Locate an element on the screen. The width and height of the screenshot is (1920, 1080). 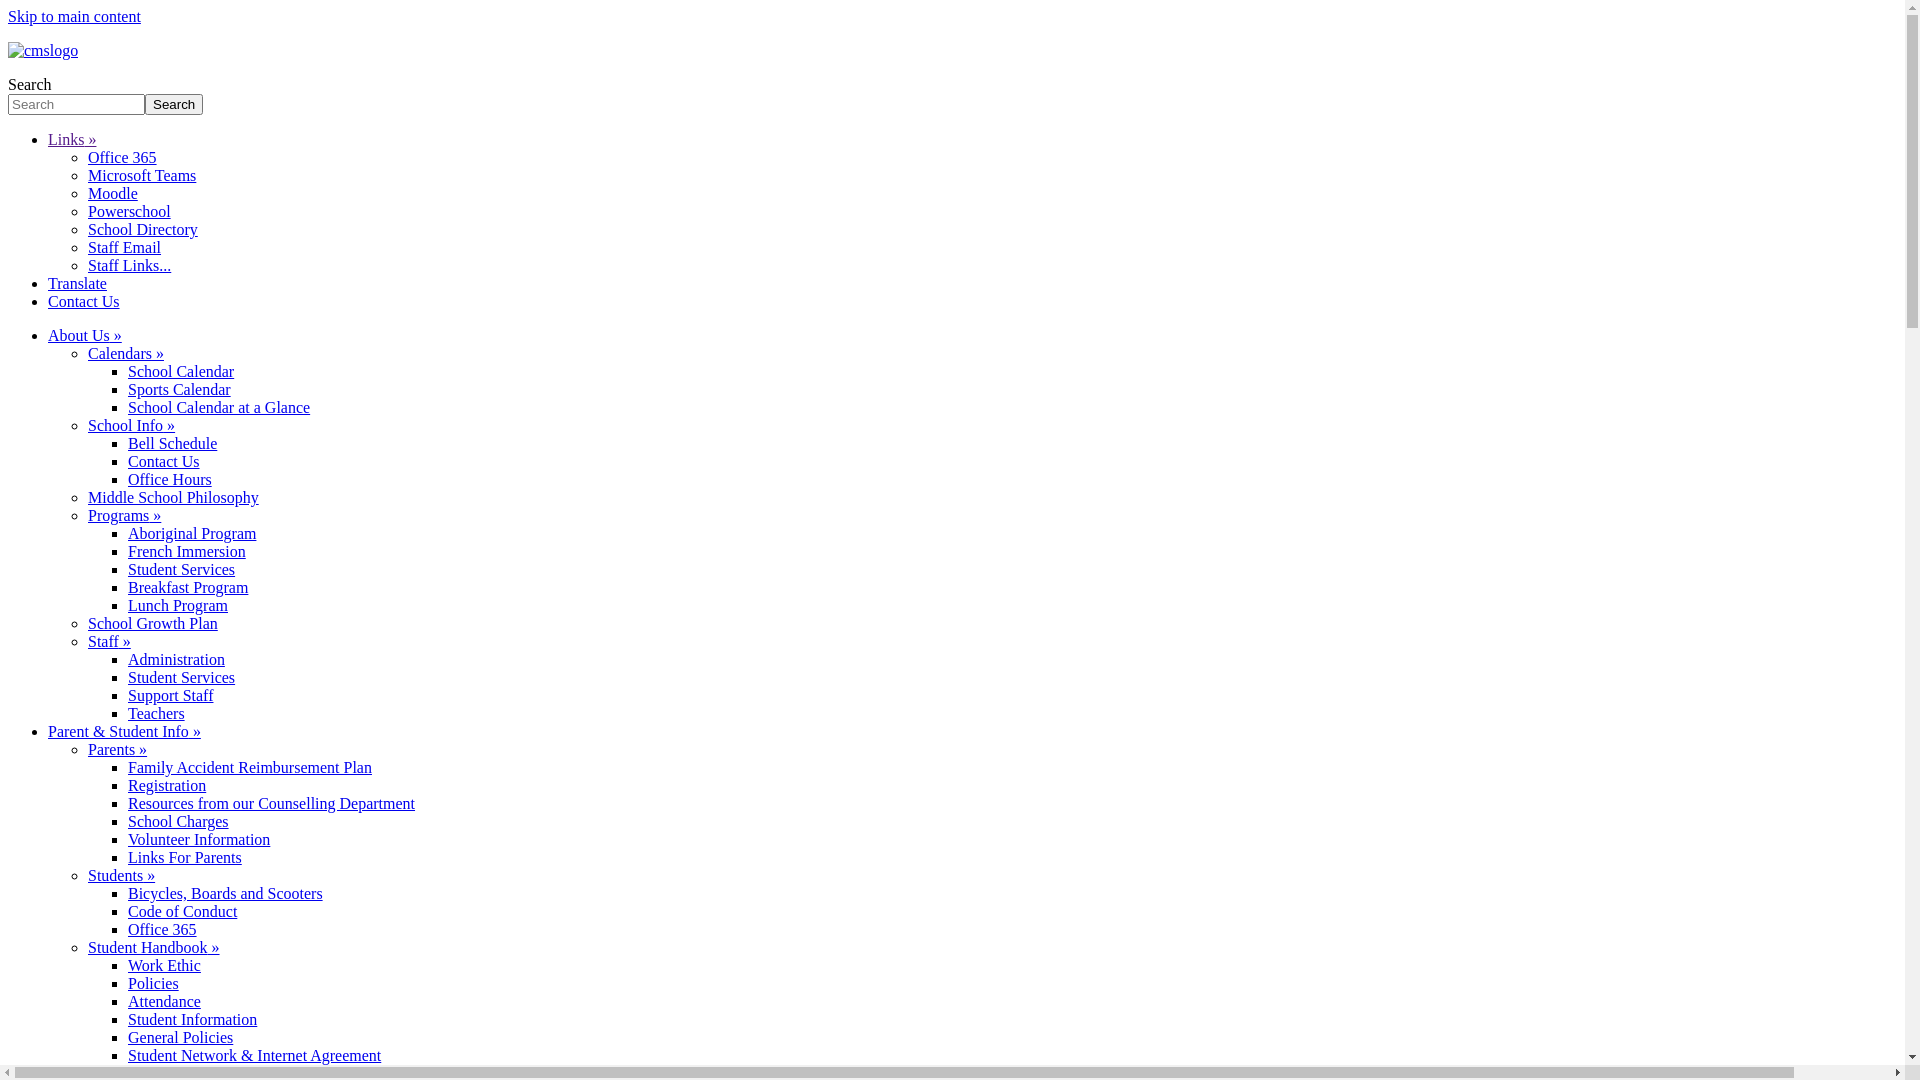
Bell Schedule is located at coordinates (172, 444).